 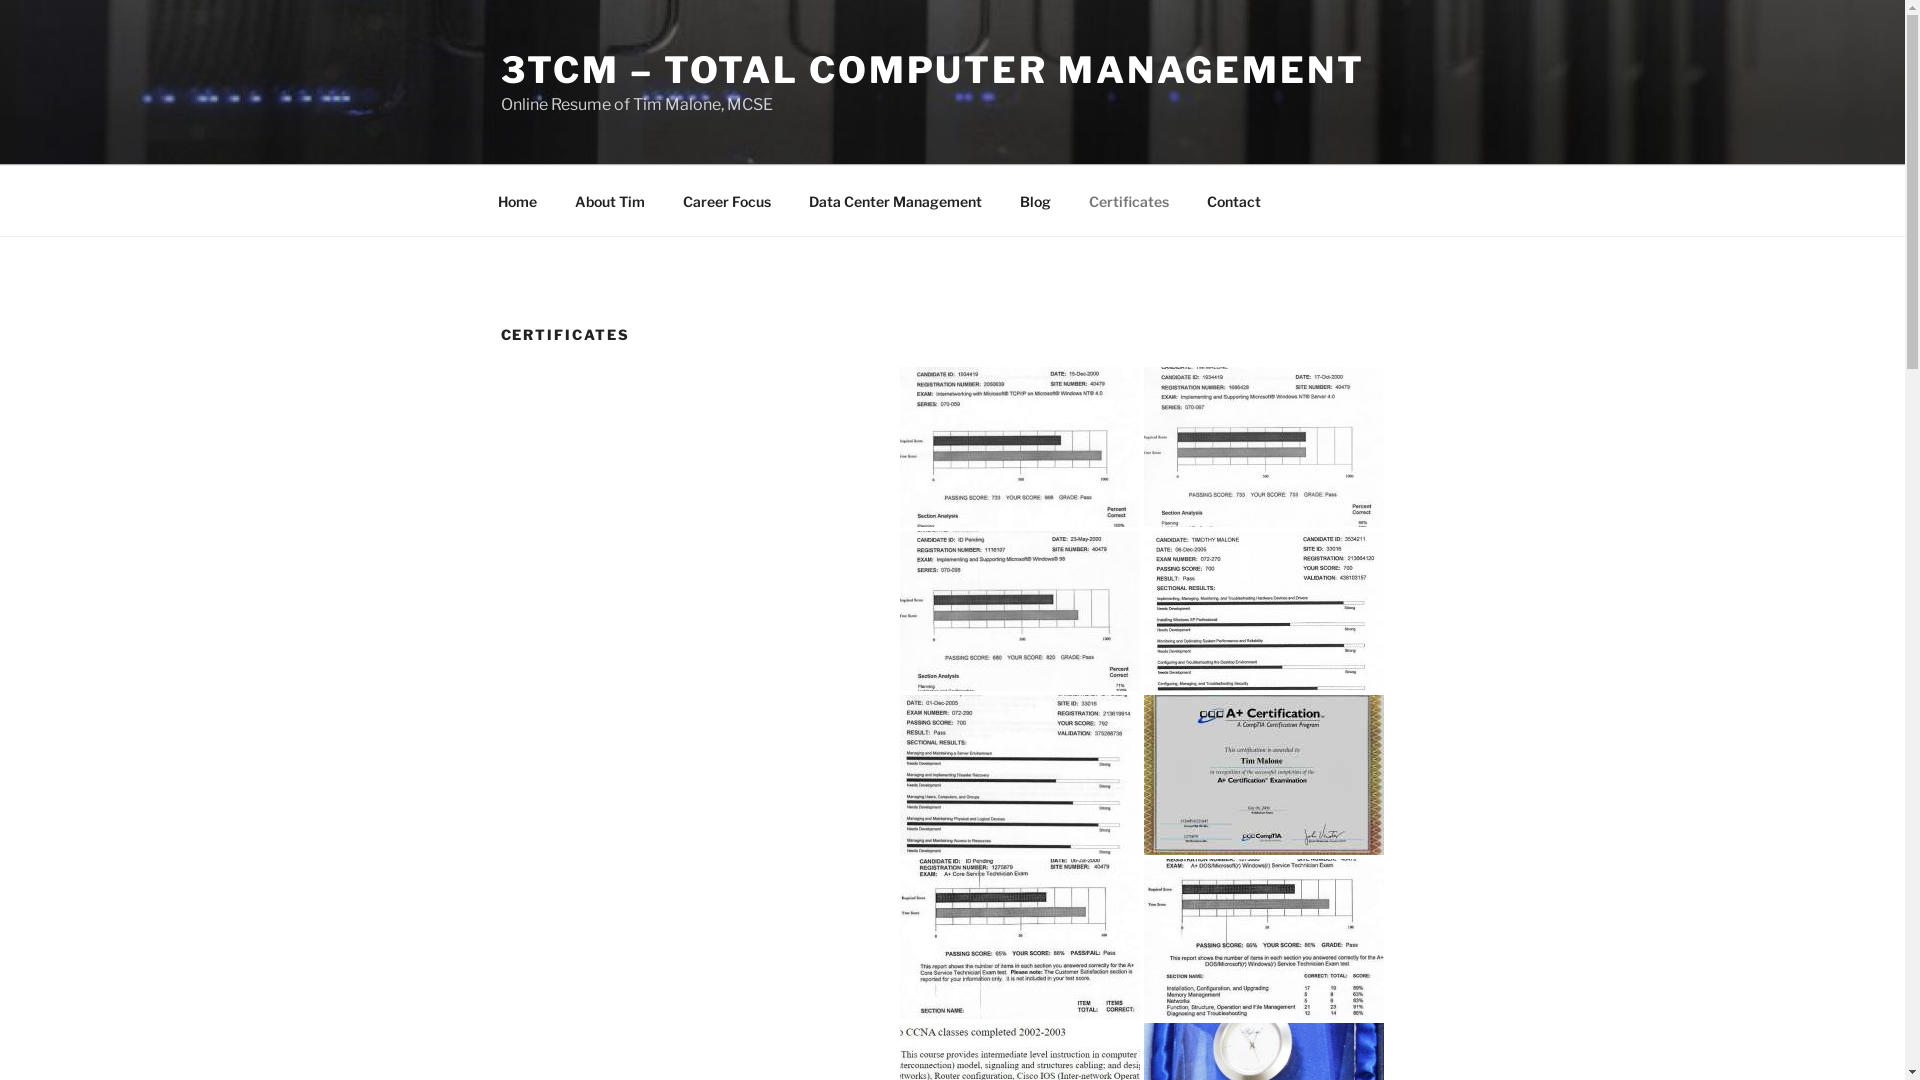 What do you see at coordinates (1020, 447) in the screenshot?
I see `70-059_exam` at bounding box center [1020, 447].